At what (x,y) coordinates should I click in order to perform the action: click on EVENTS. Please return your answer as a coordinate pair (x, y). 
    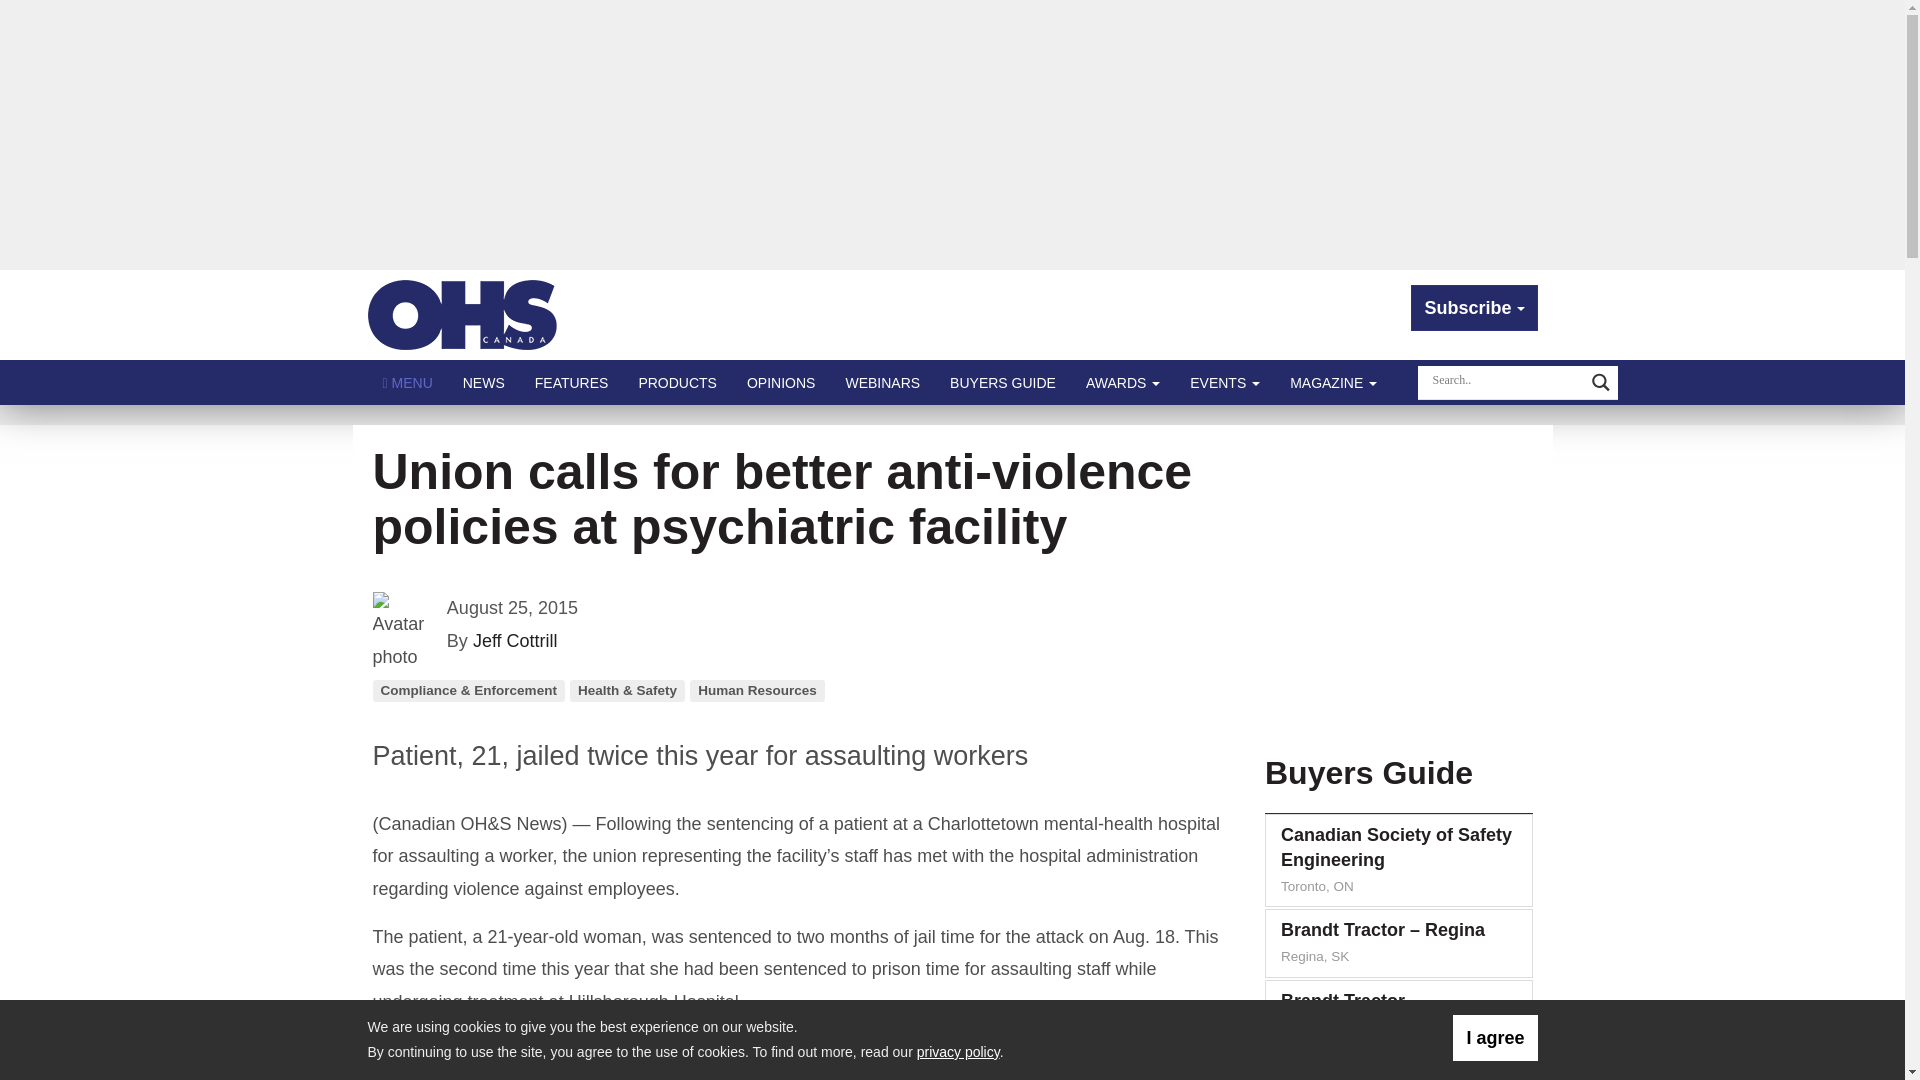
    Looking at the image, I should click on (1224, 382).